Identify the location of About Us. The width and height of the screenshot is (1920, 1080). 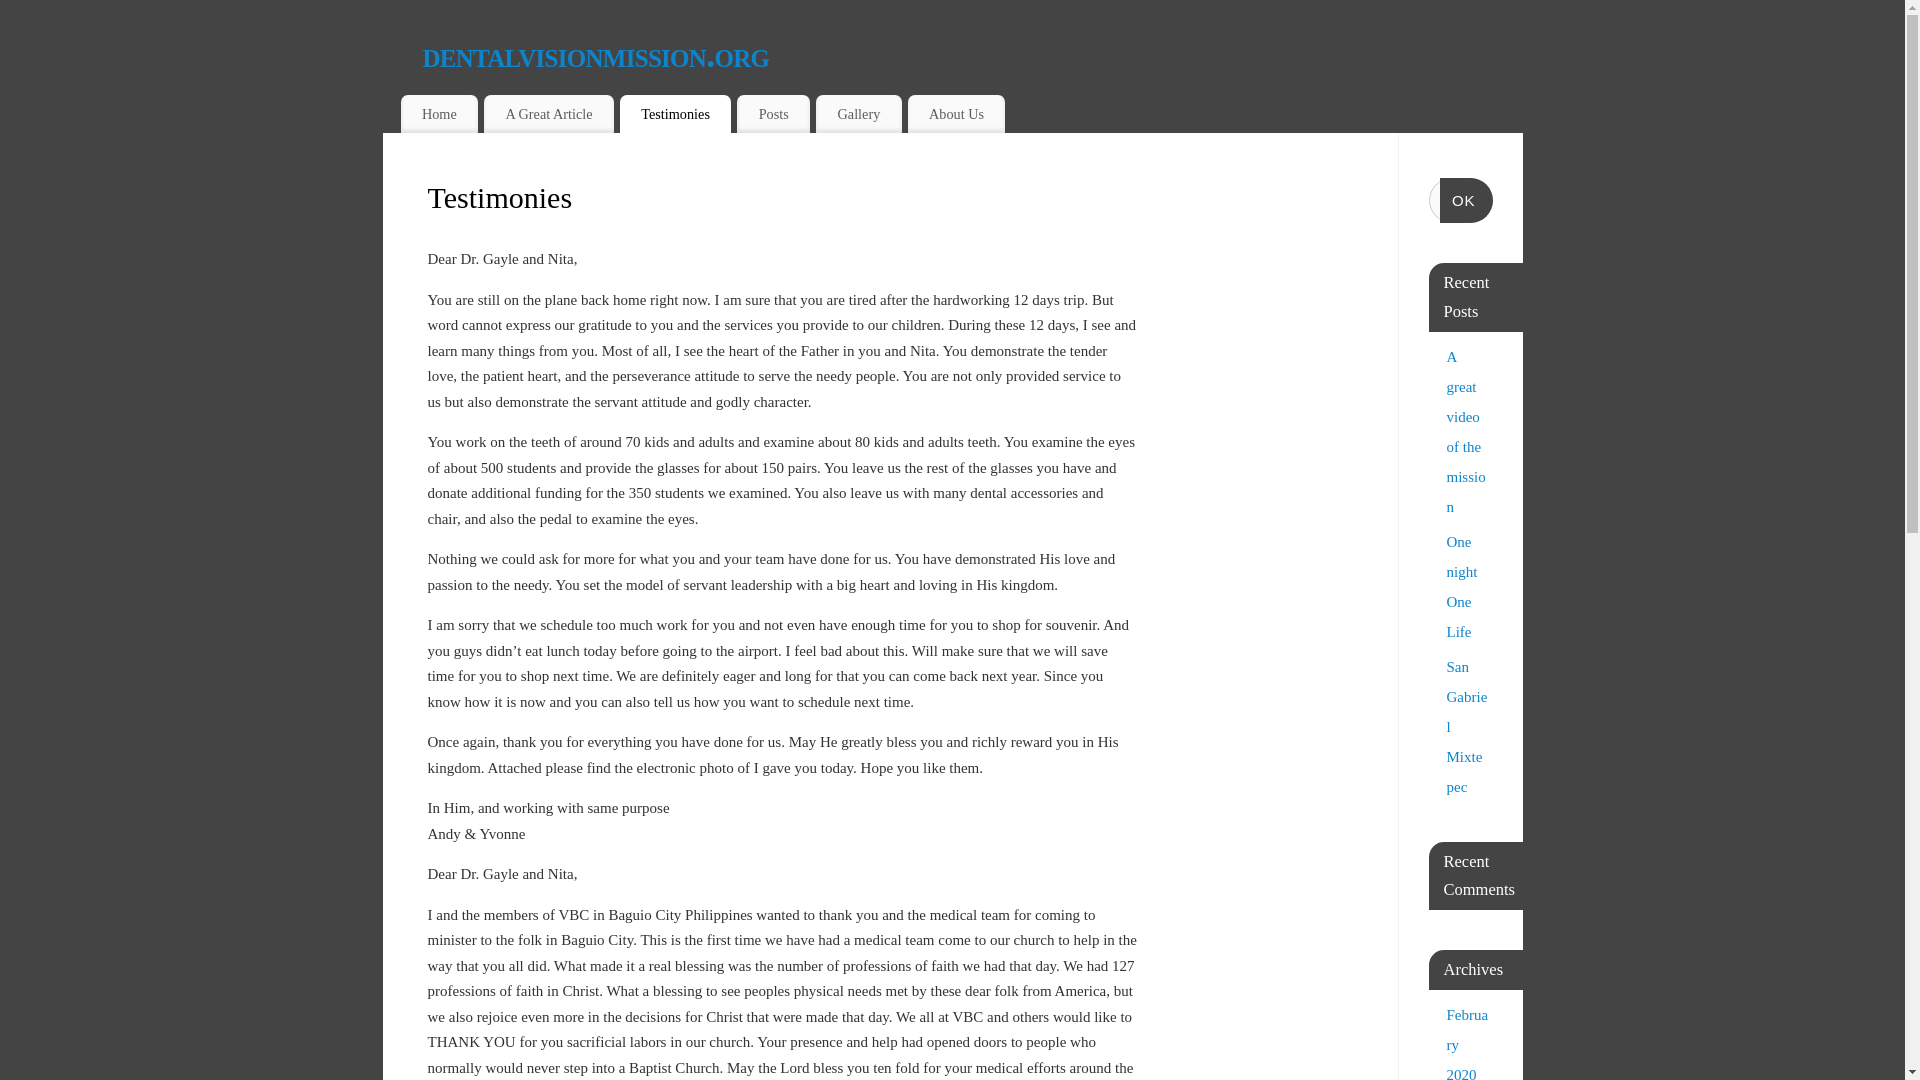
(957, 114).